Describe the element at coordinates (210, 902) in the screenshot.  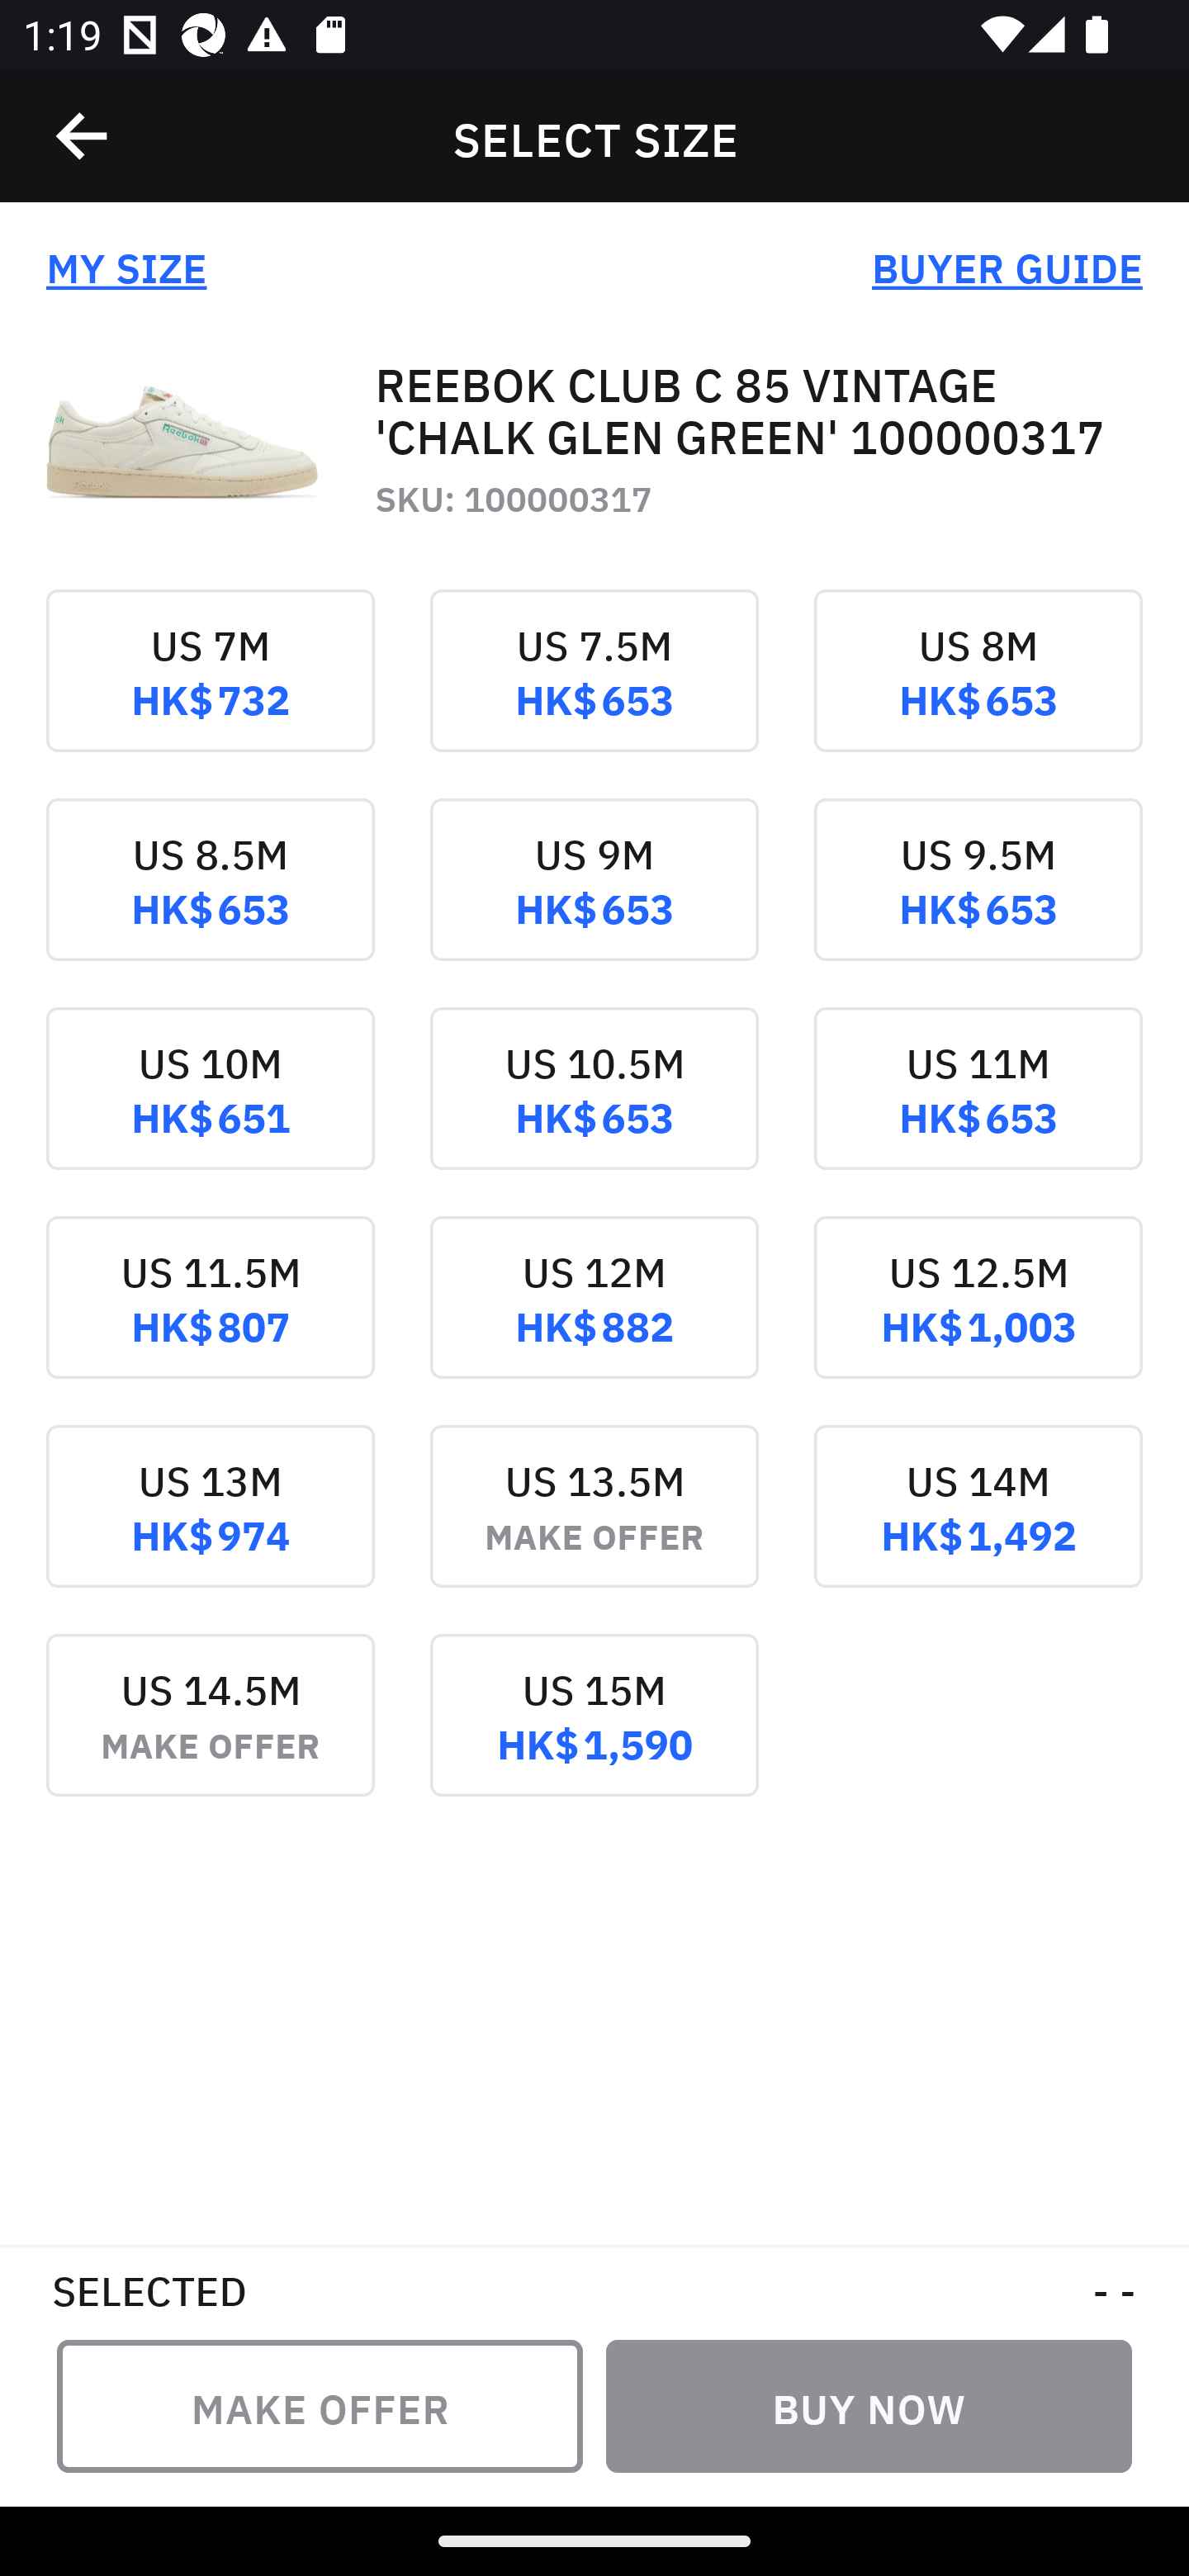
I see `US 8.5M HK$ 653` at that location.